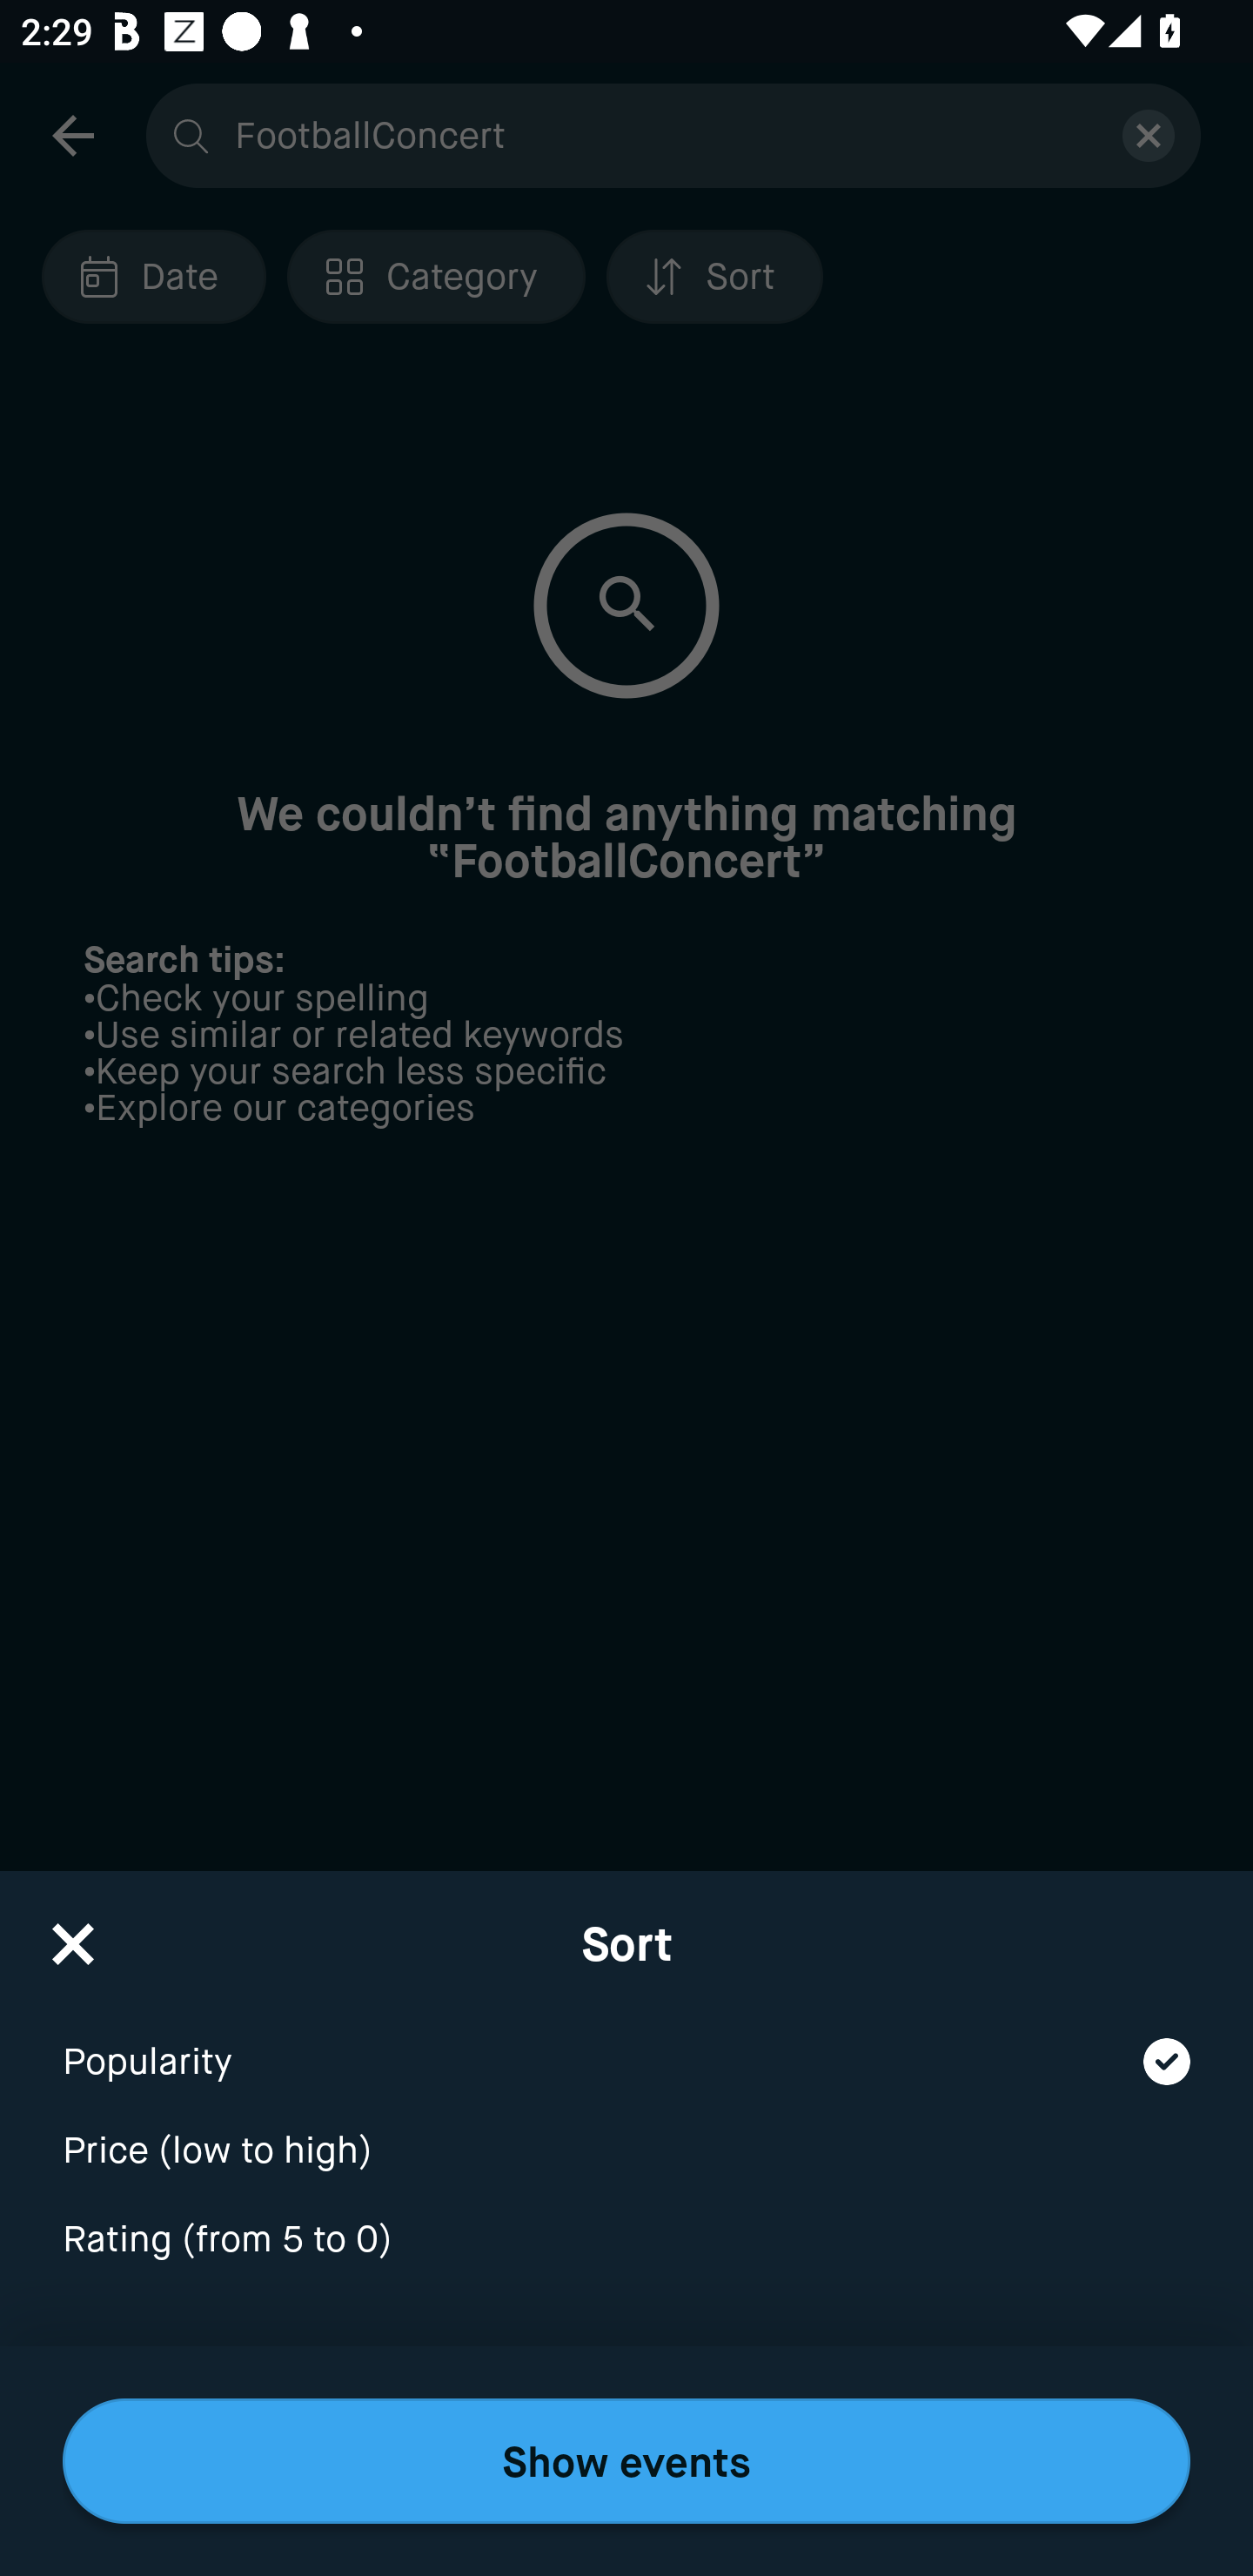 The image size is (1253, 2576). I want to click on Rating (from 5 to 0), so click(626, 2240).